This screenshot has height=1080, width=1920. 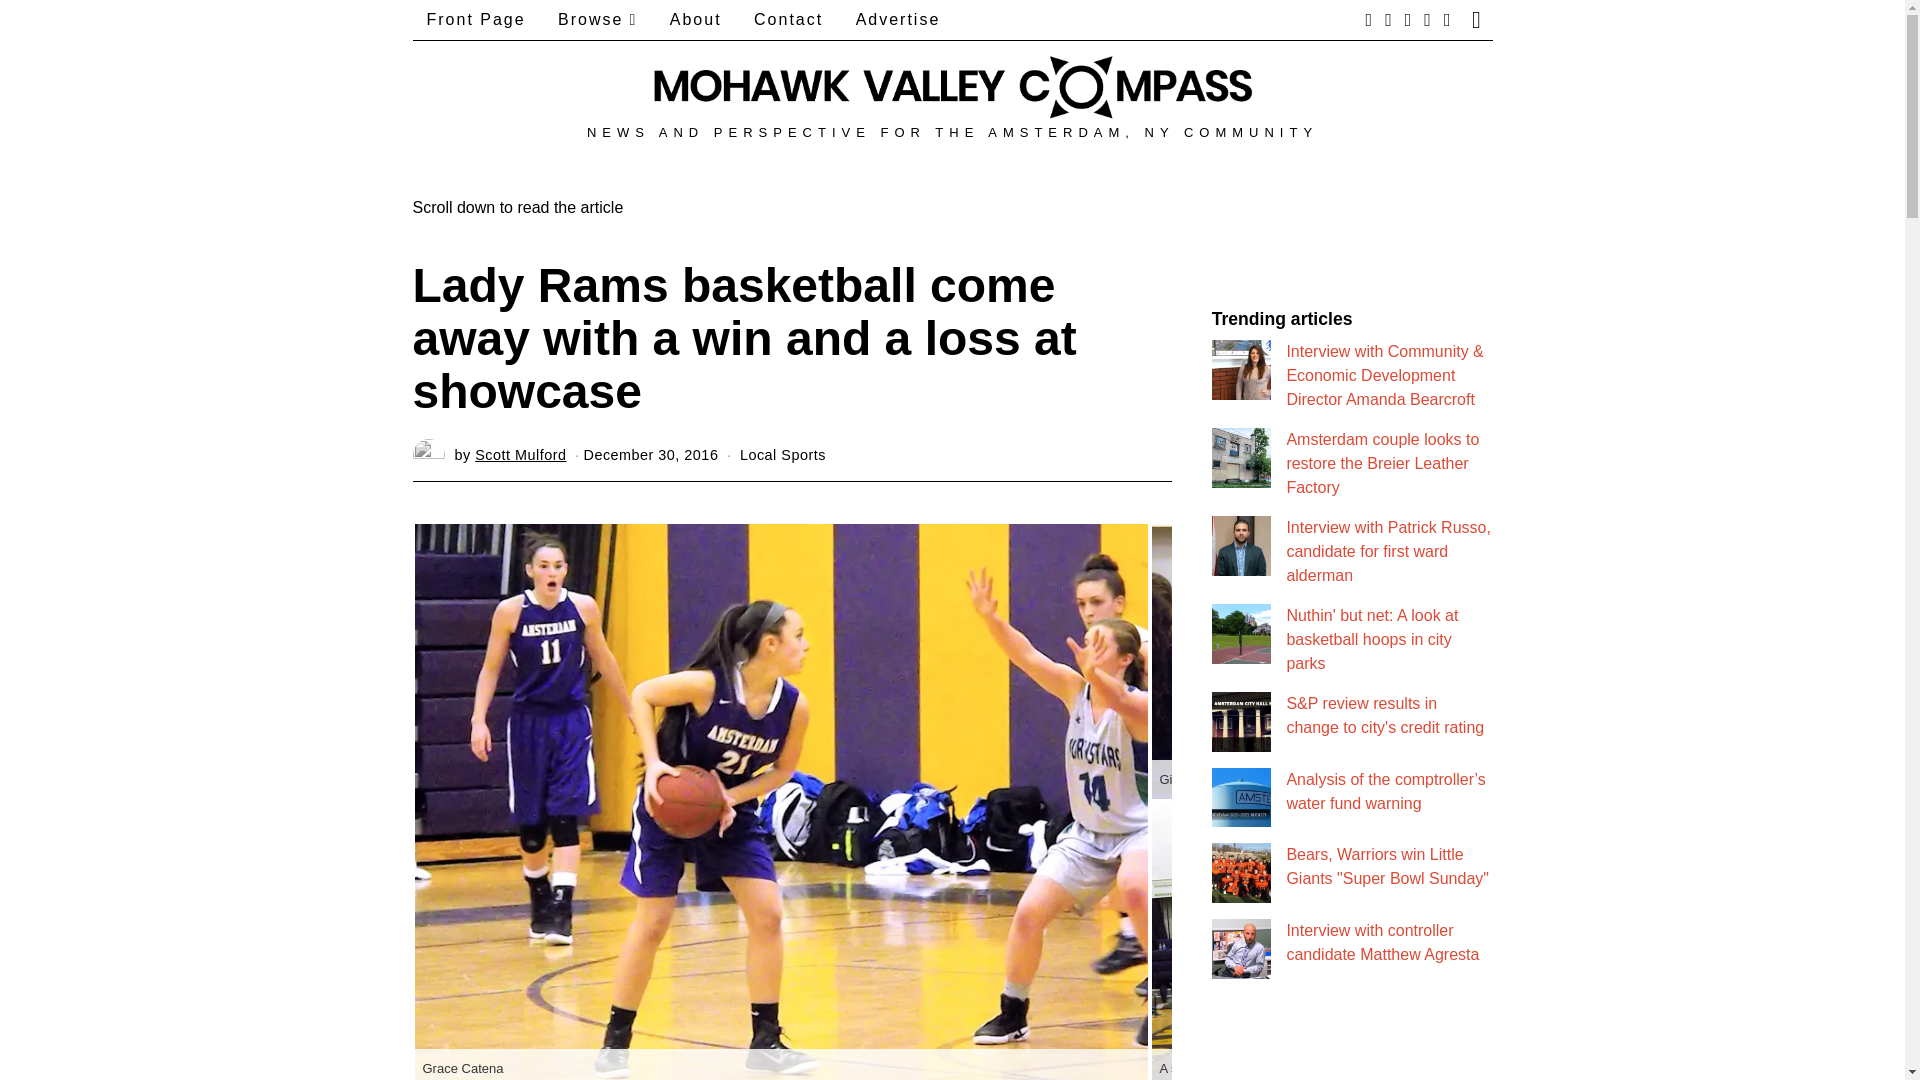 I want to click on Contact, so click(x=788, y=20).